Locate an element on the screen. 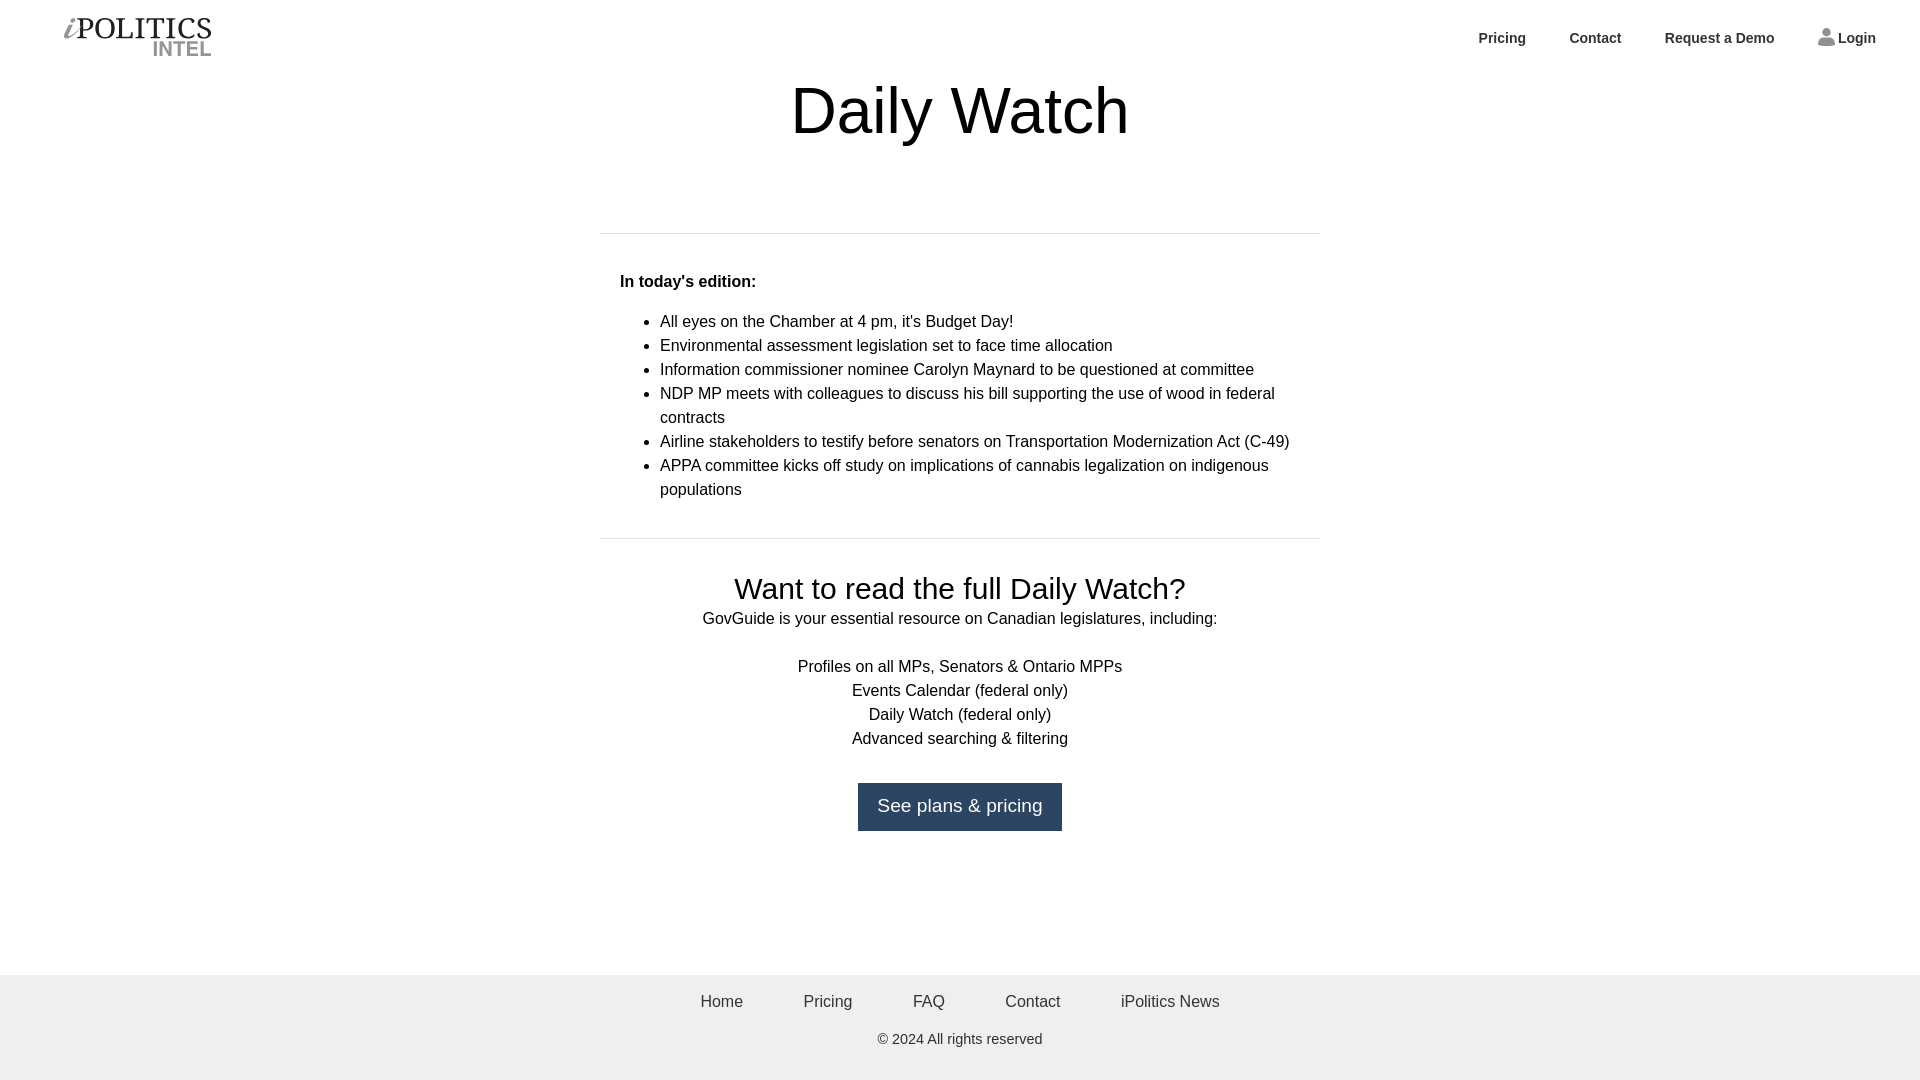 This screenshot has height=1080, width=1920. Contact is located at coordinates (1594, 38).